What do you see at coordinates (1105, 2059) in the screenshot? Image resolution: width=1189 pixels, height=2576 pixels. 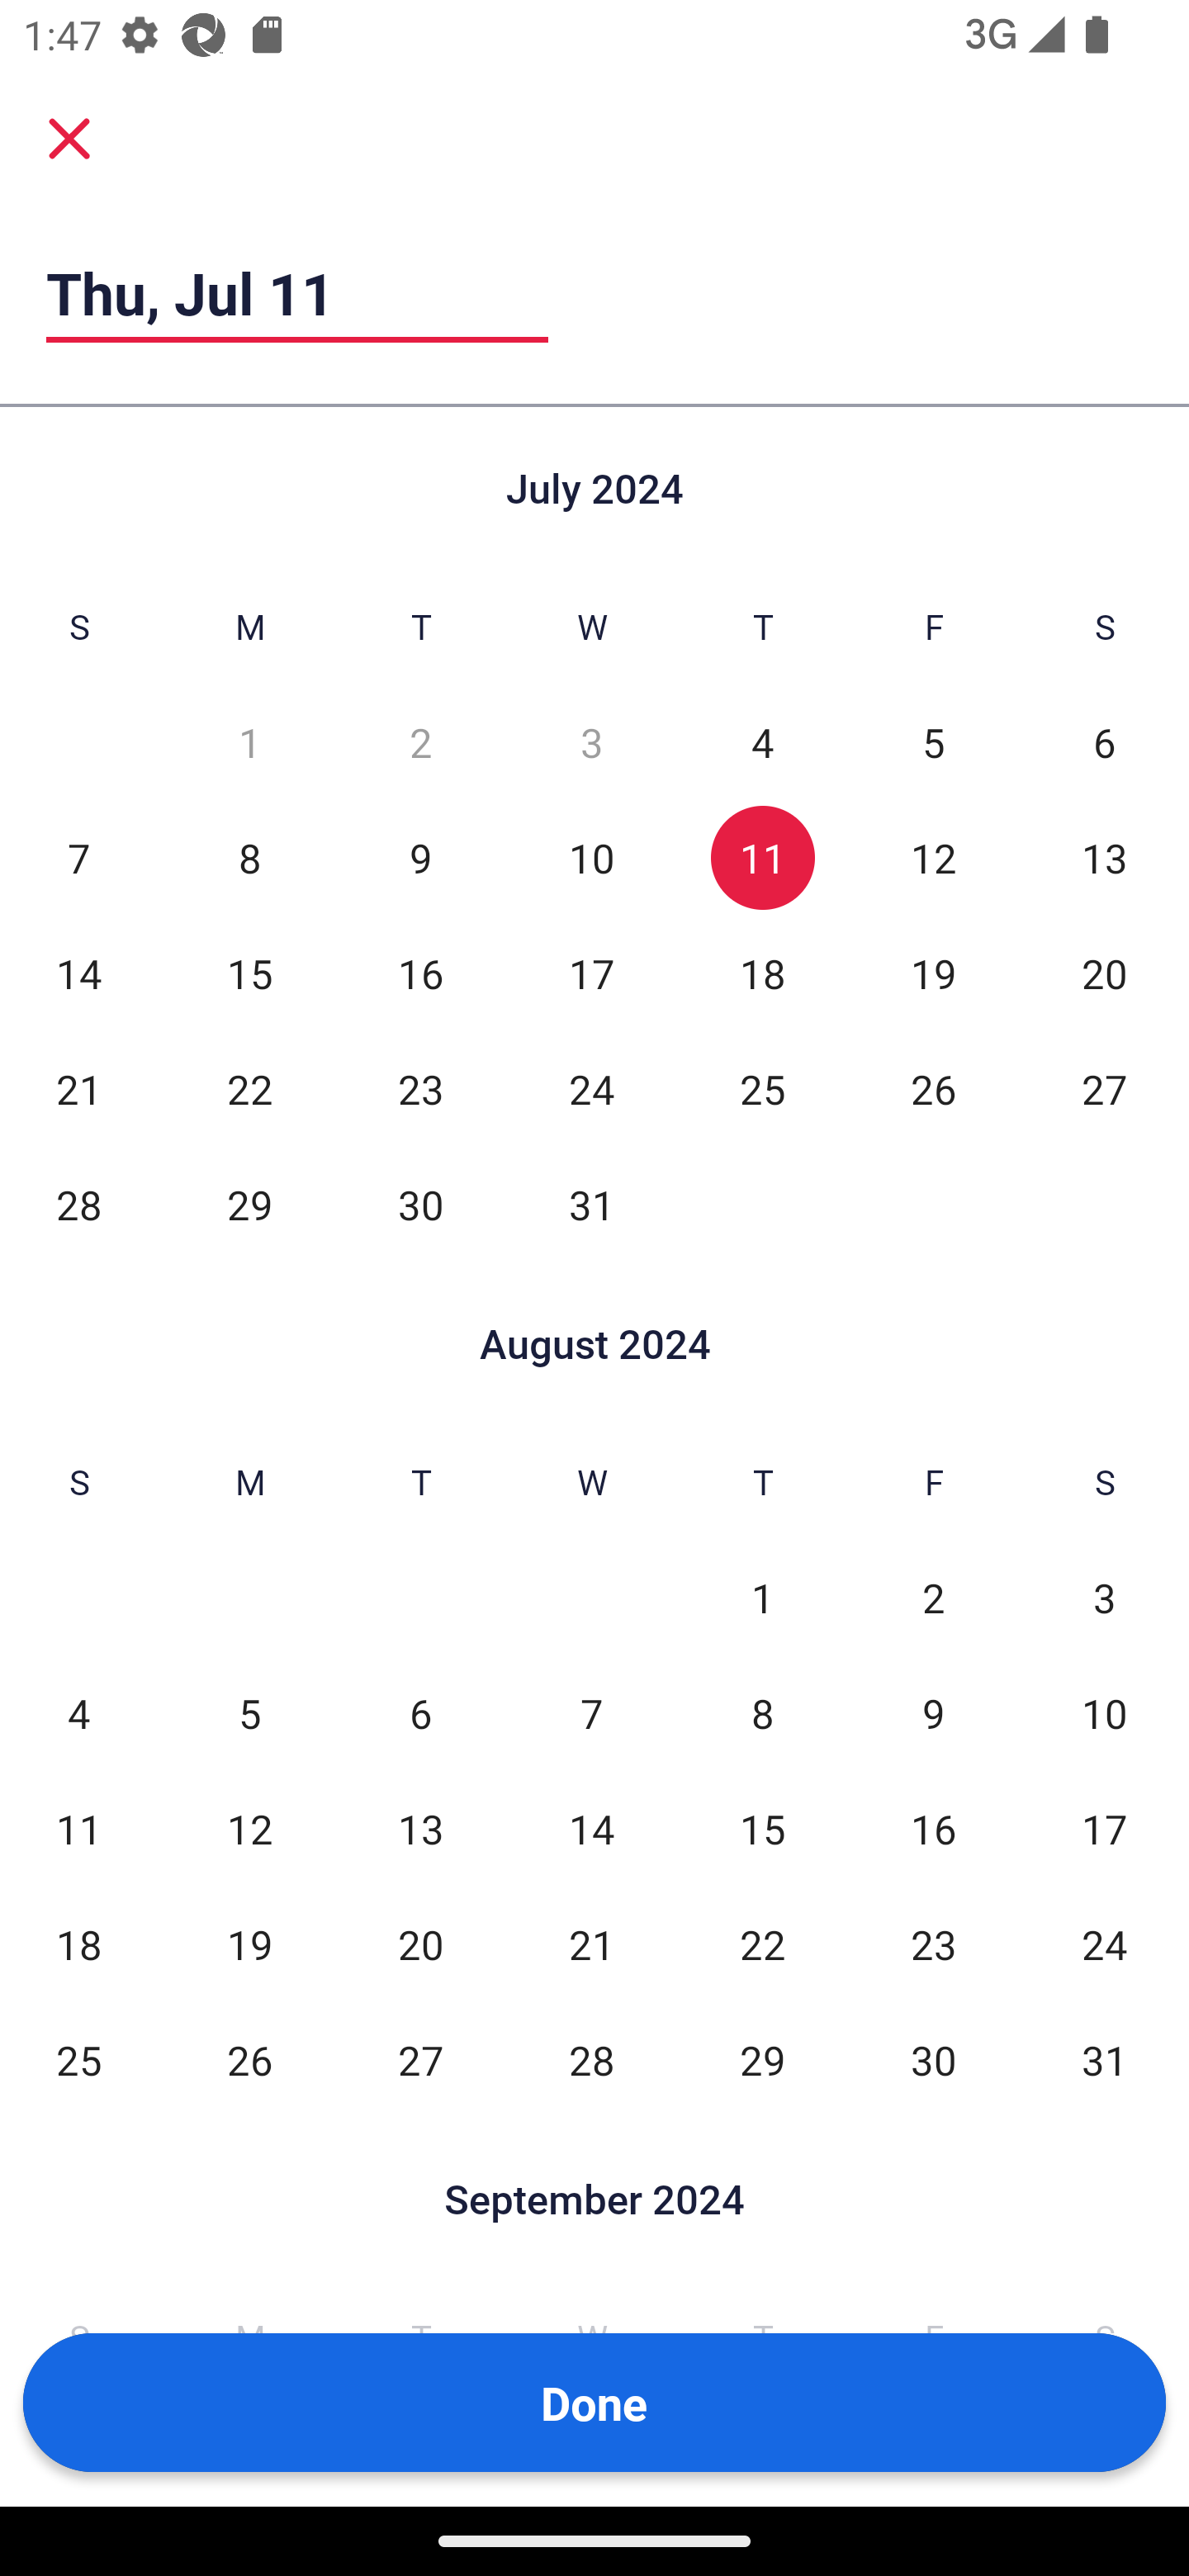 I see `31 Sat, Aug 31, Not Selected` at bounding box center [1105, 2059].